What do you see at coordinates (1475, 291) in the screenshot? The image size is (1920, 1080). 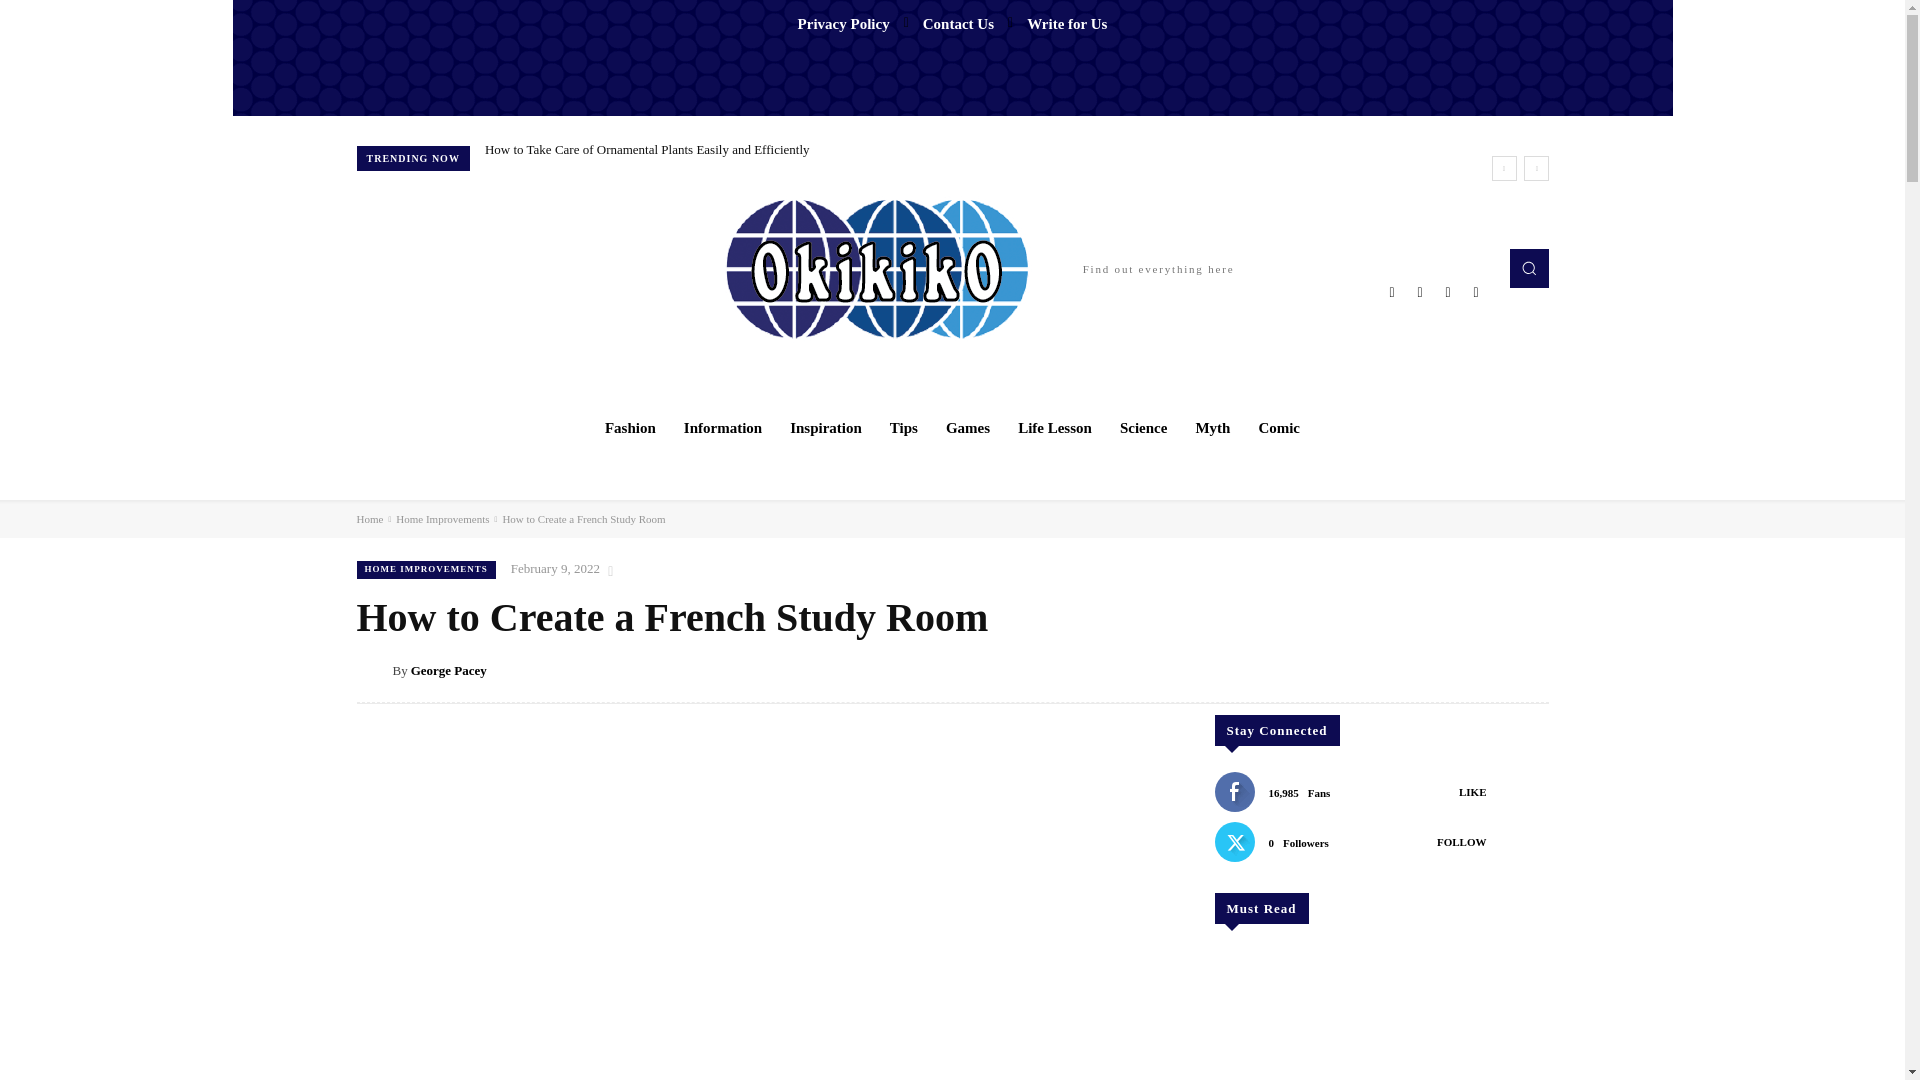 I see `Youtube` at bounding box center [1475, 291].